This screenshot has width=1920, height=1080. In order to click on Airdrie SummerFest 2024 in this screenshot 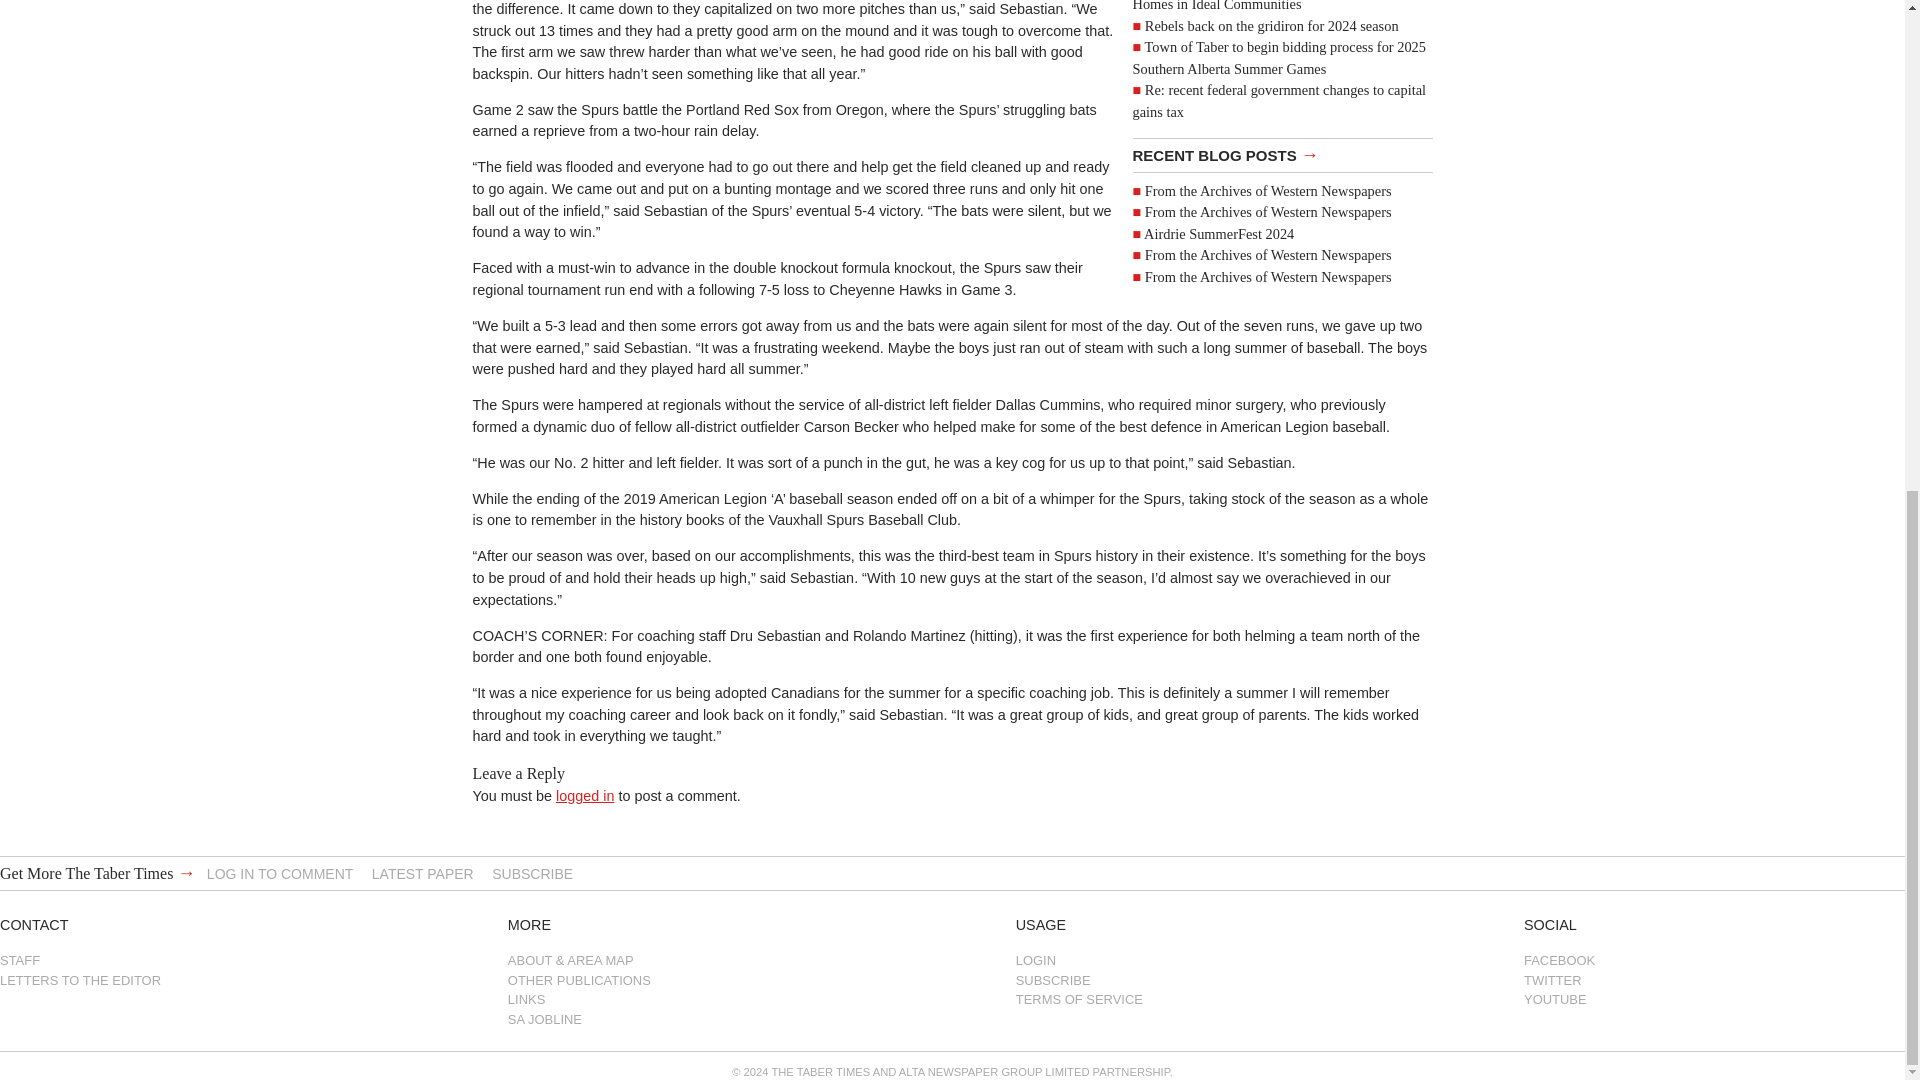, I will do `click(1219, 233)`.